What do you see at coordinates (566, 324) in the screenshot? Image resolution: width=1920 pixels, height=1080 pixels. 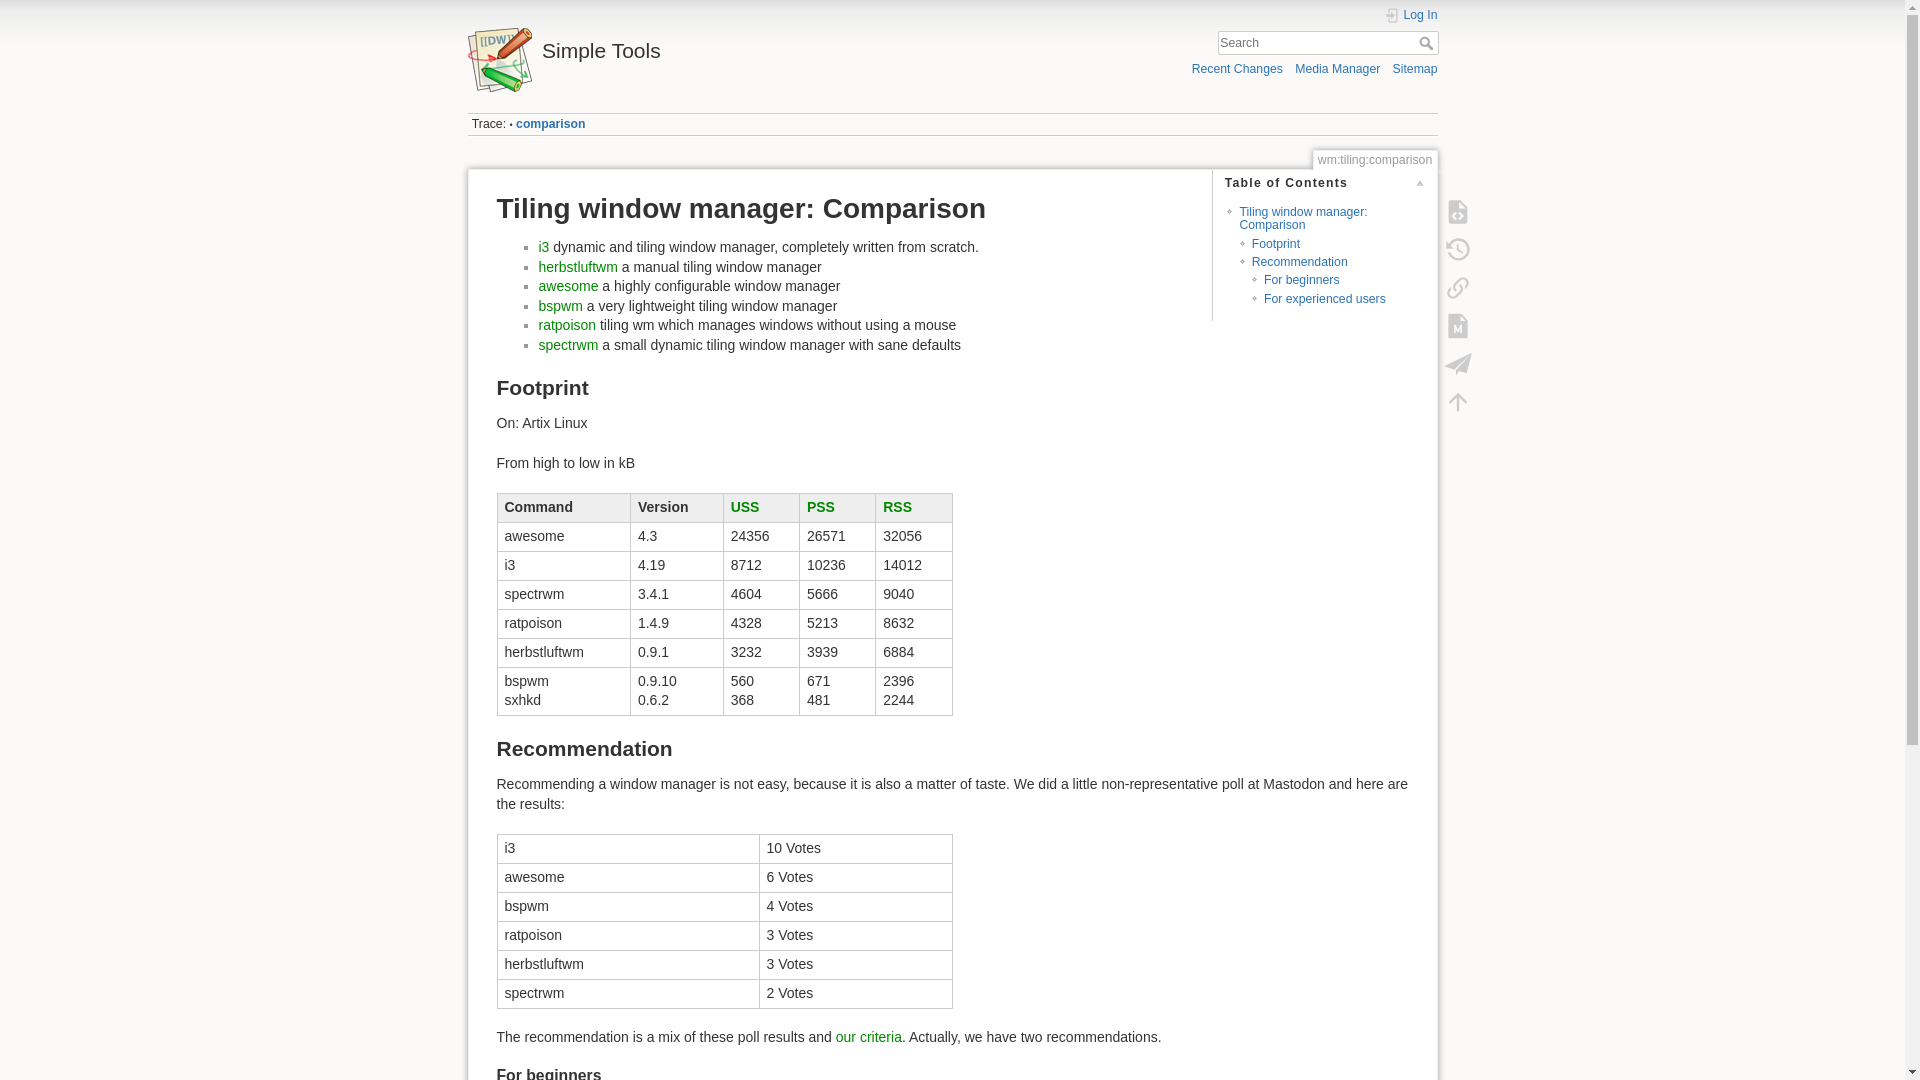 I see `ratpoison` at bounding box center [566, 324].